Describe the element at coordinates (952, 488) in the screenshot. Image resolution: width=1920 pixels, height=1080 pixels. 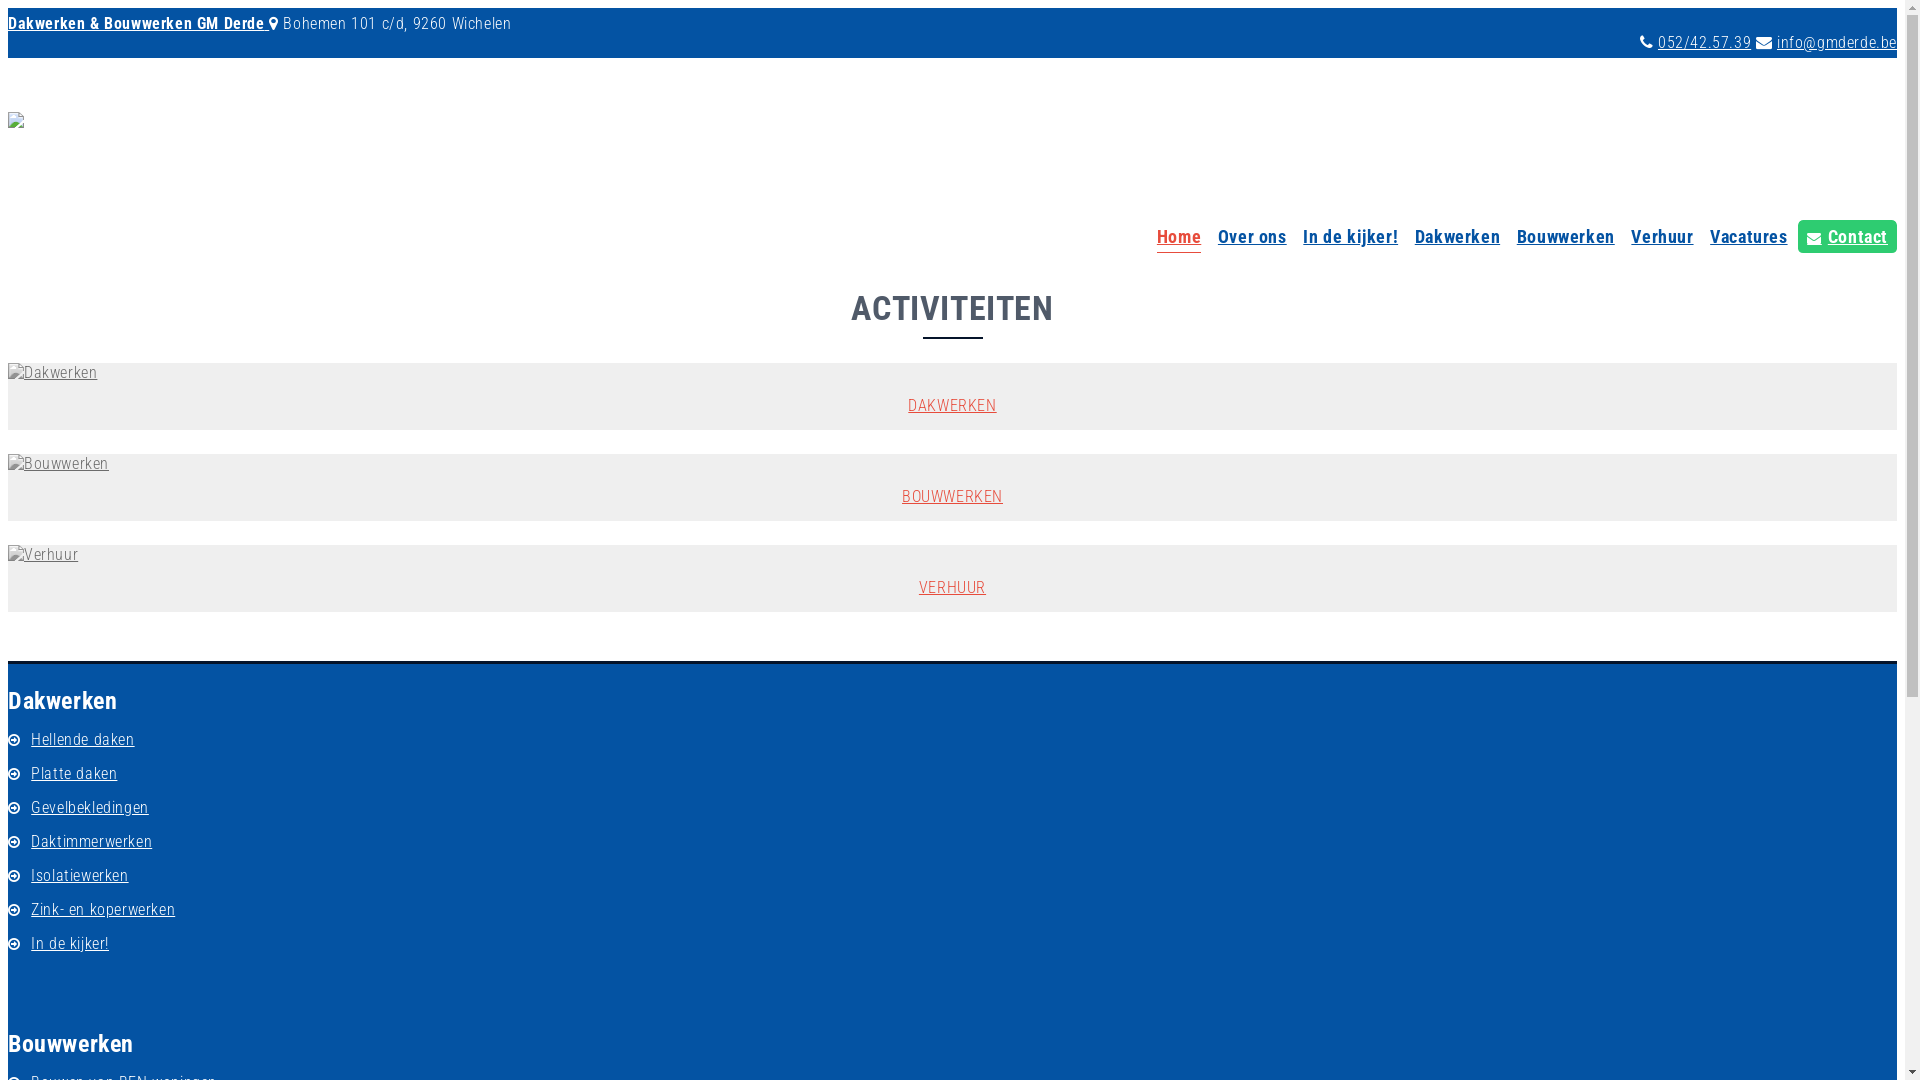
I see `BOUWWERKEN` at that location.